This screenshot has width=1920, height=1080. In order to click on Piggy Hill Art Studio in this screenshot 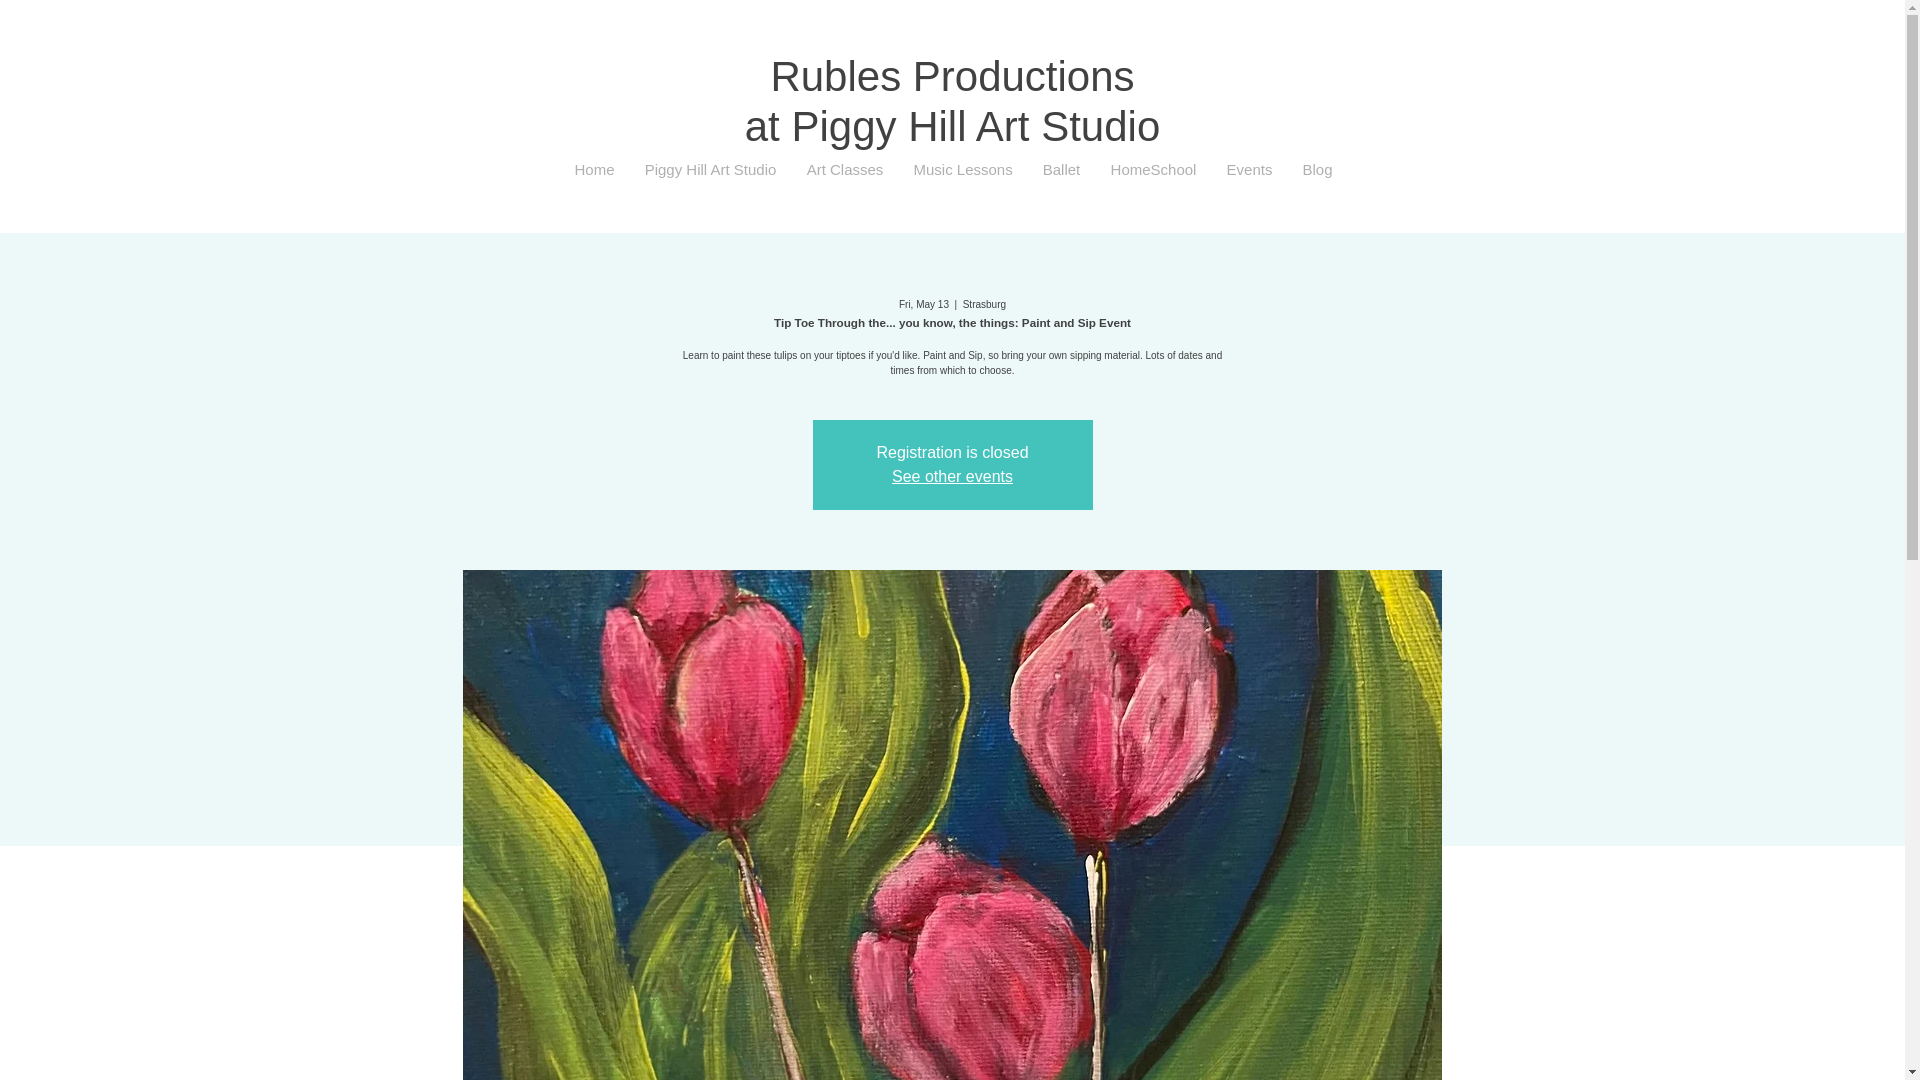, I will do `click(710, 170)`.